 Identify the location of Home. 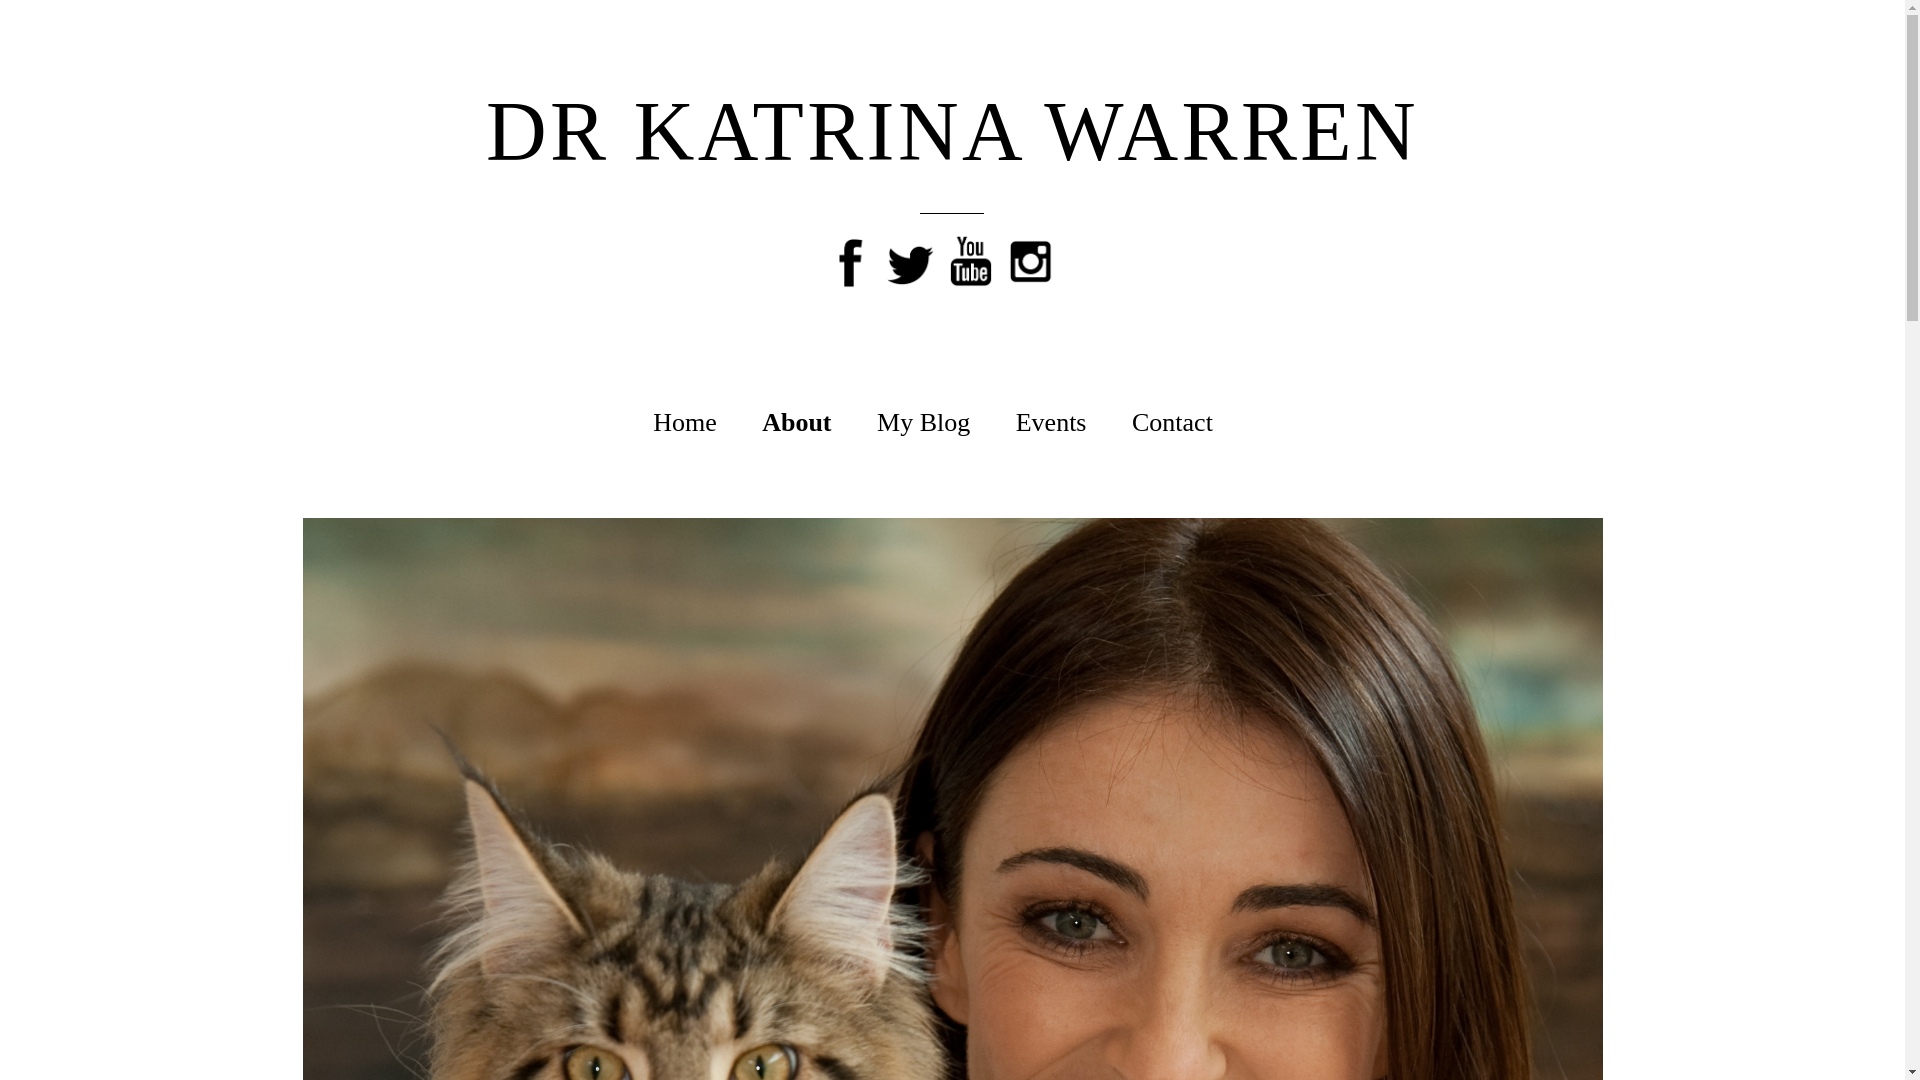
(685, 423).